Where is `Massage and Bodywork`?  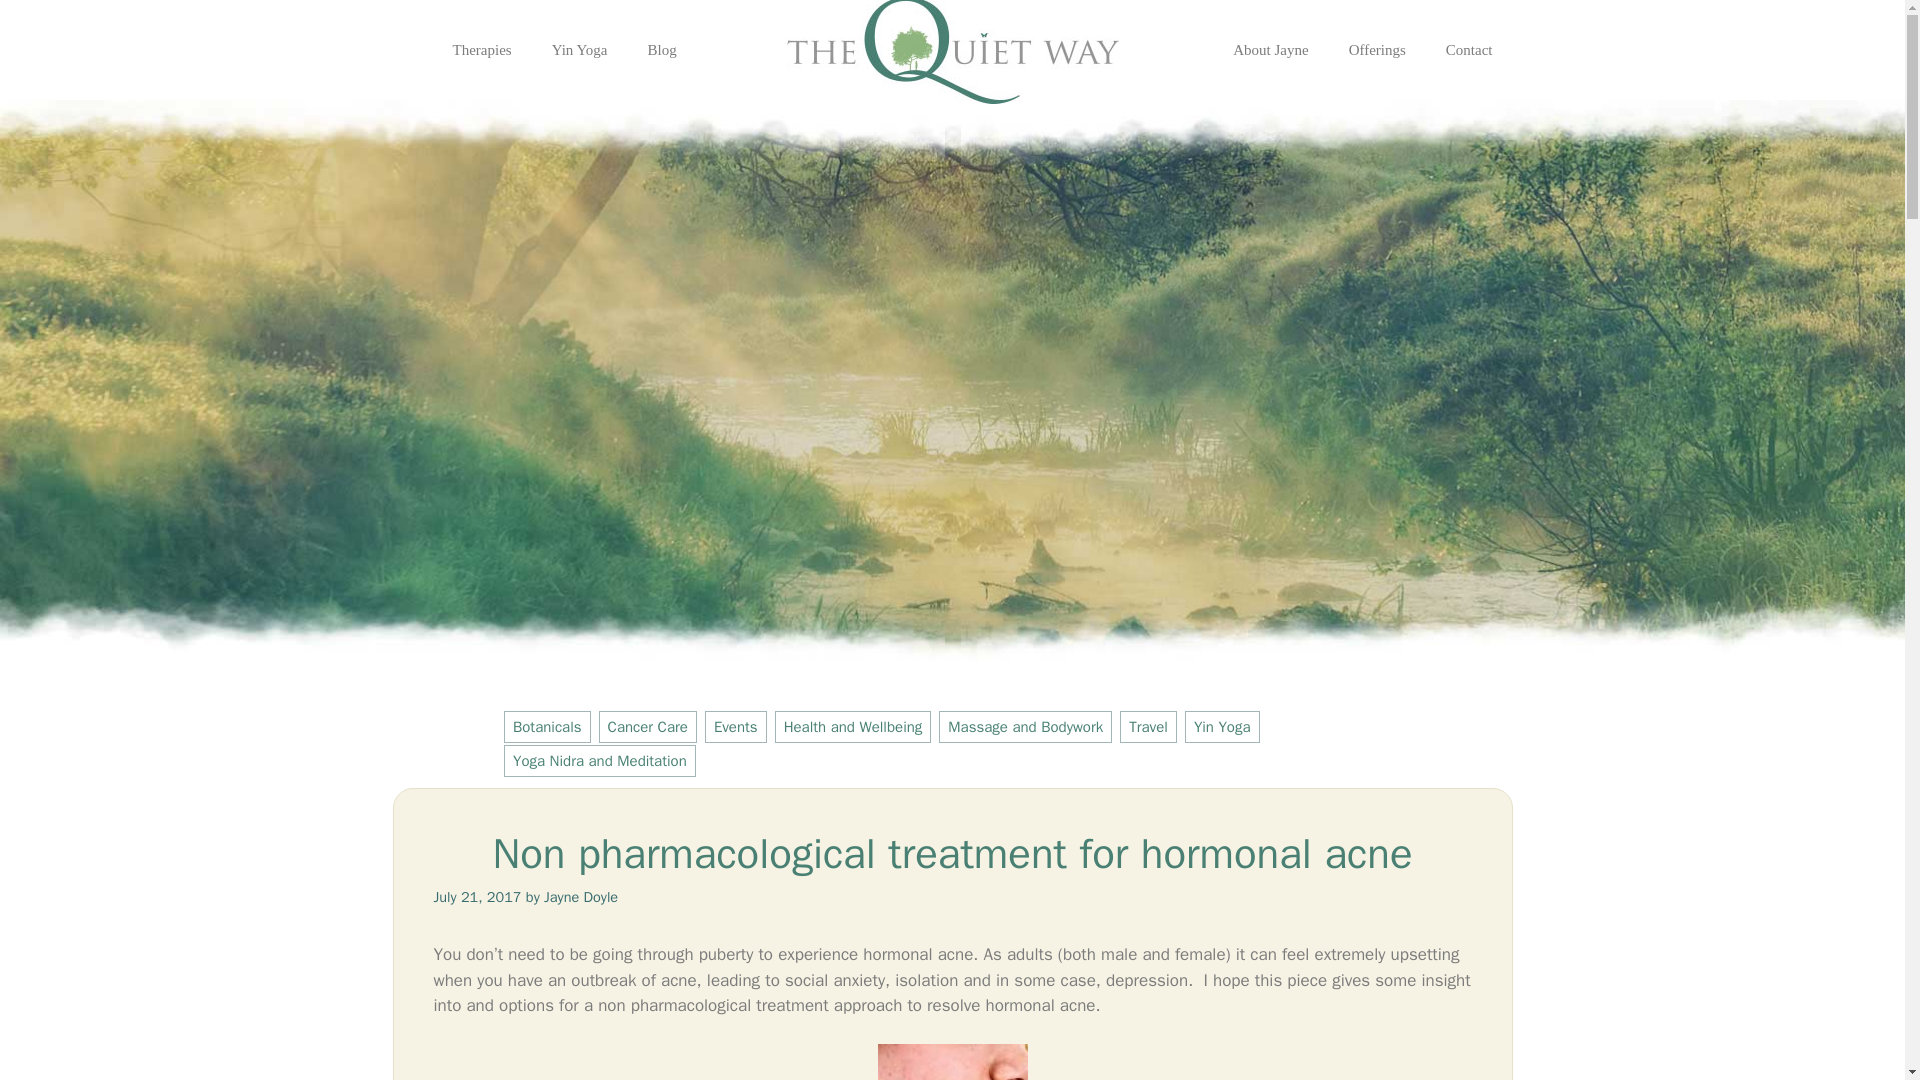 Massage and Bodywork is located at coordinates (1024, 726).